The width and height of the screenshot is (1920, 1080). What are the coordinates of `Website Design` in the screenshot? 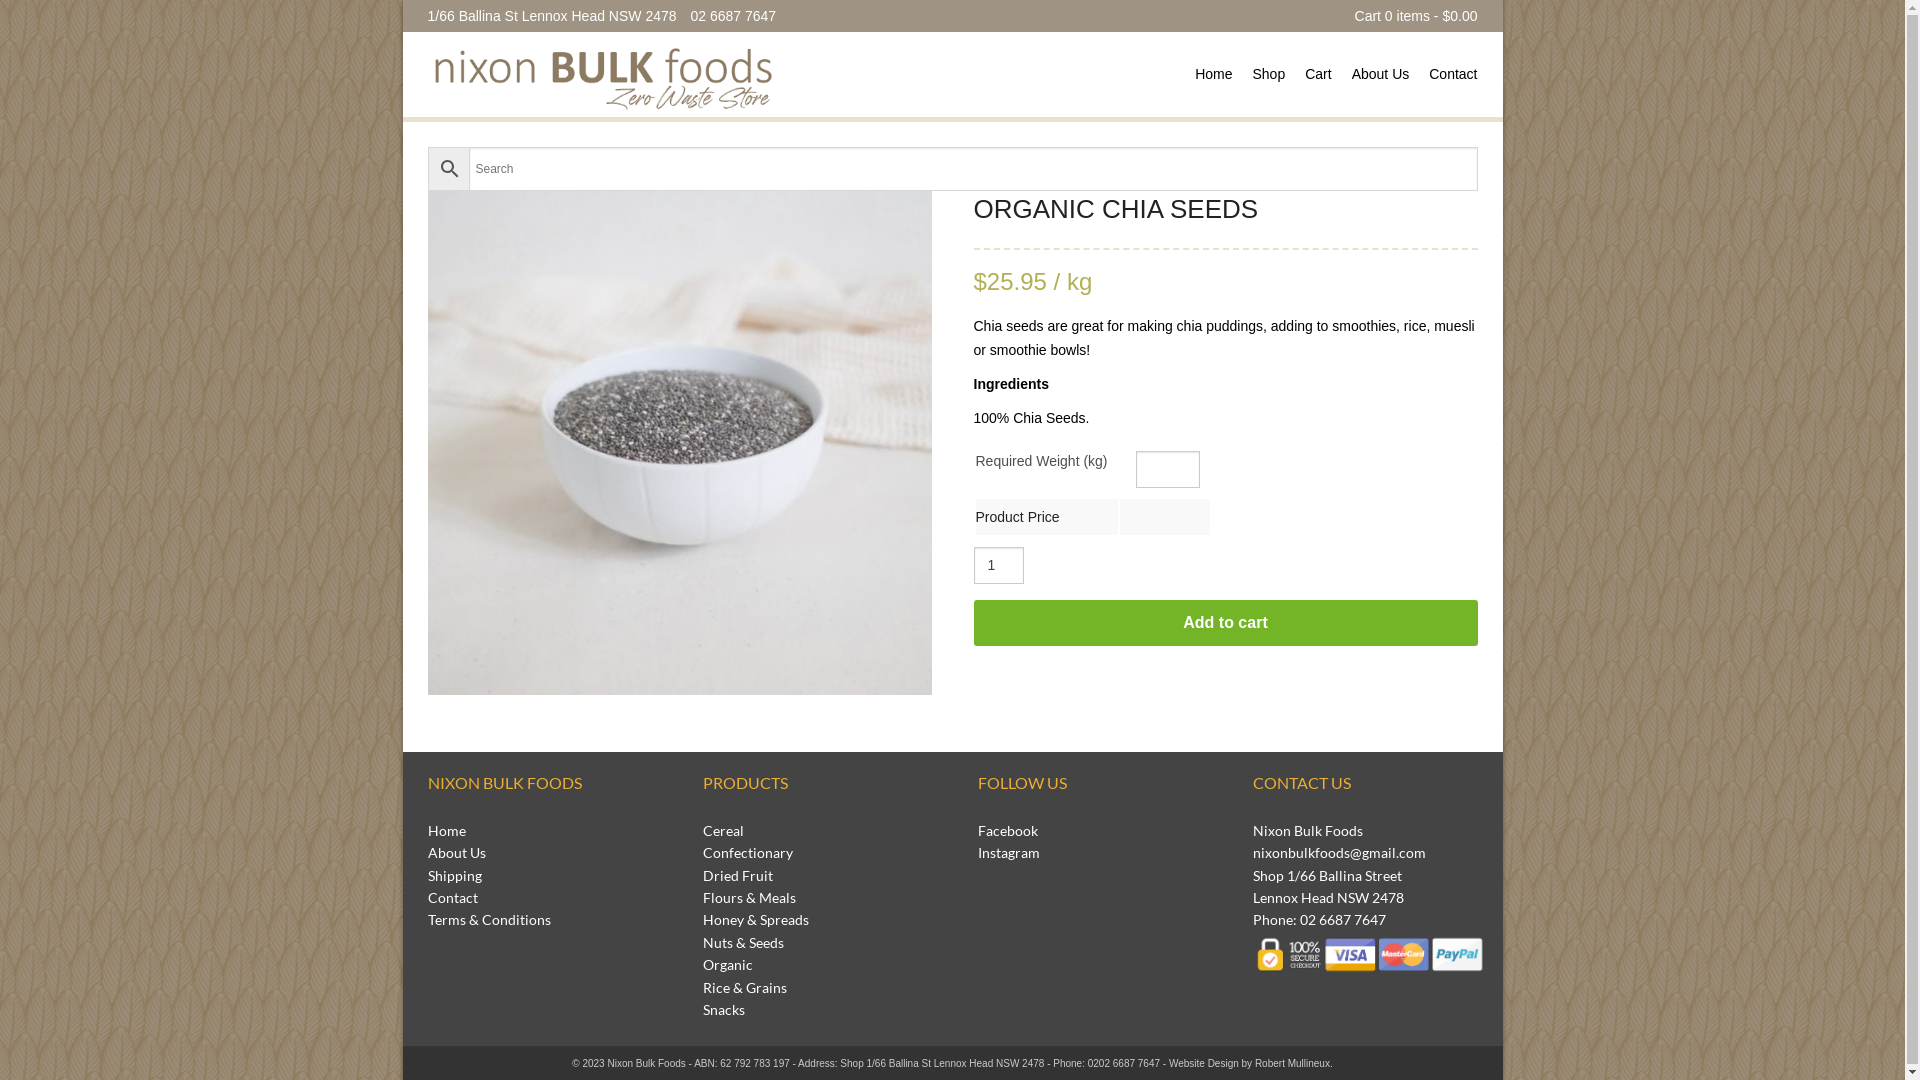 It's located at (1204, 1064).